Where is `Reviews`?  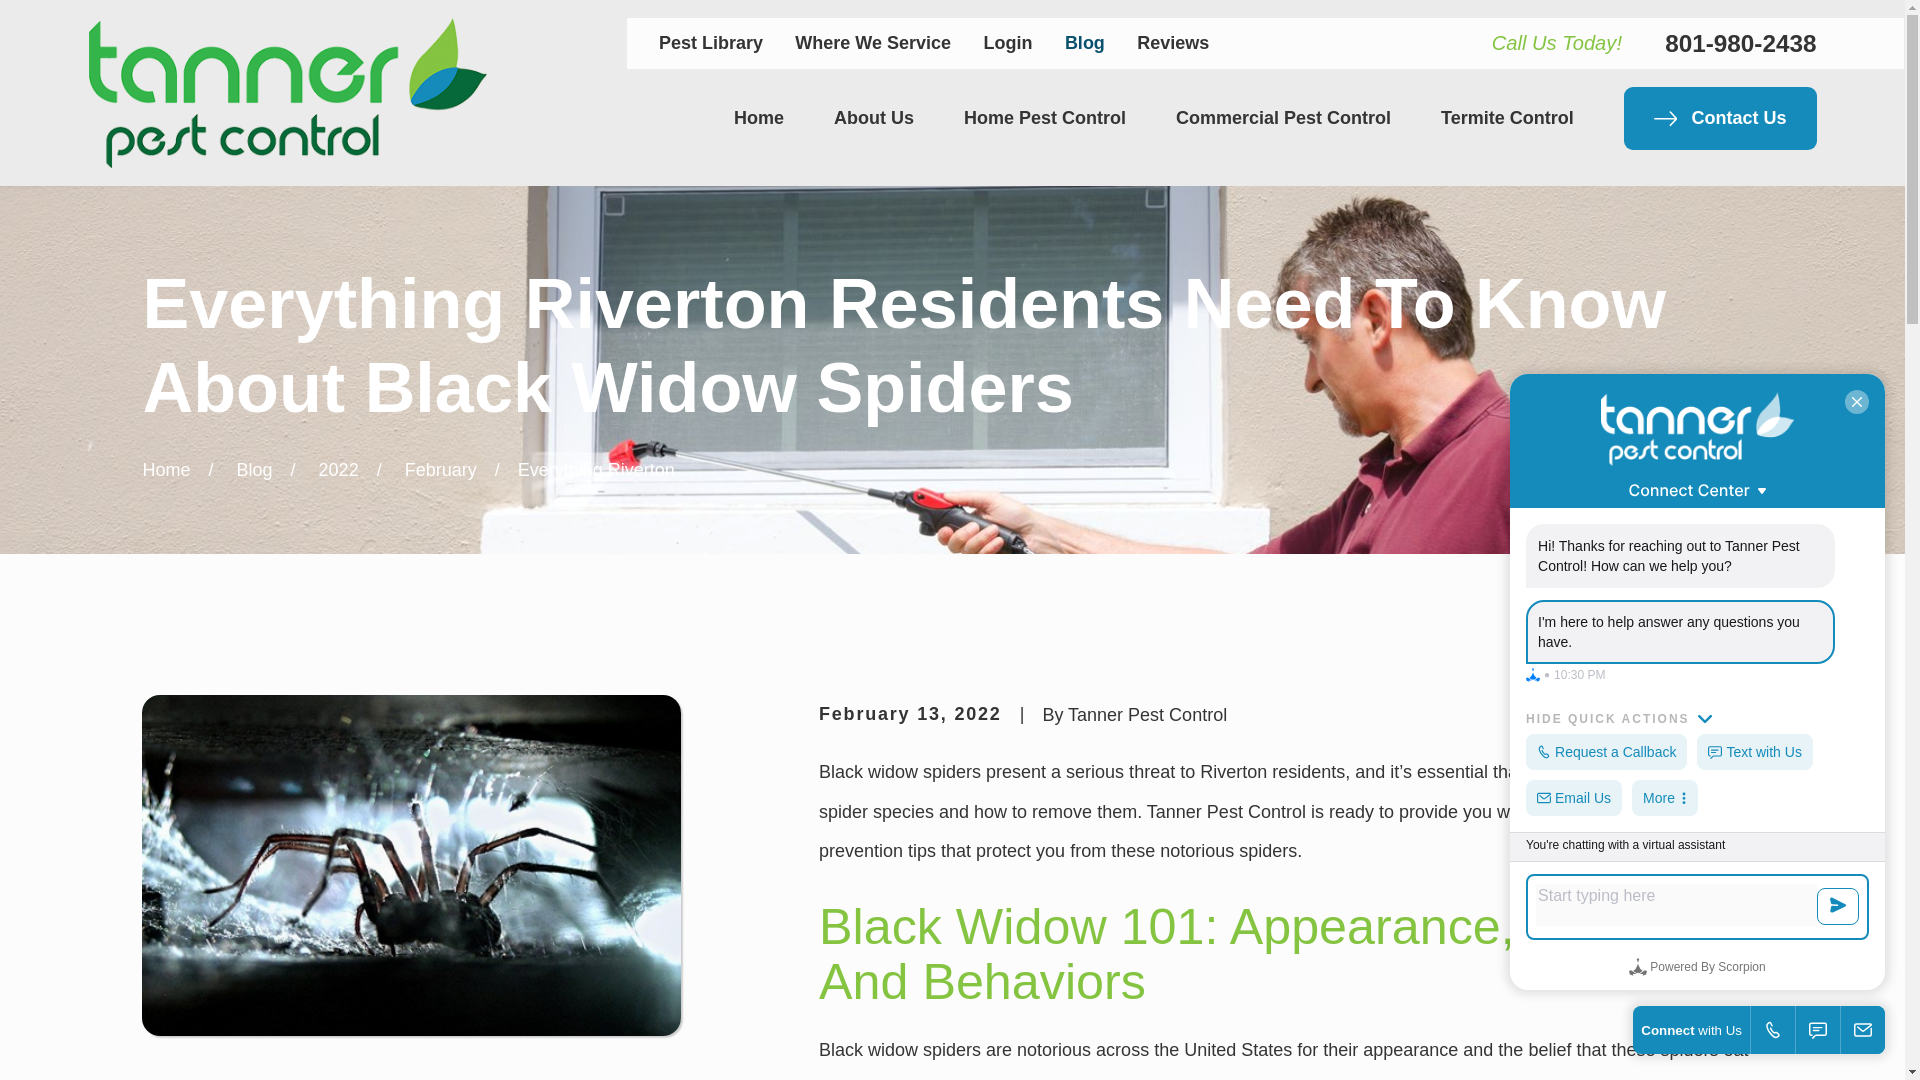
Reviews is located at coordinates (1172, 42).